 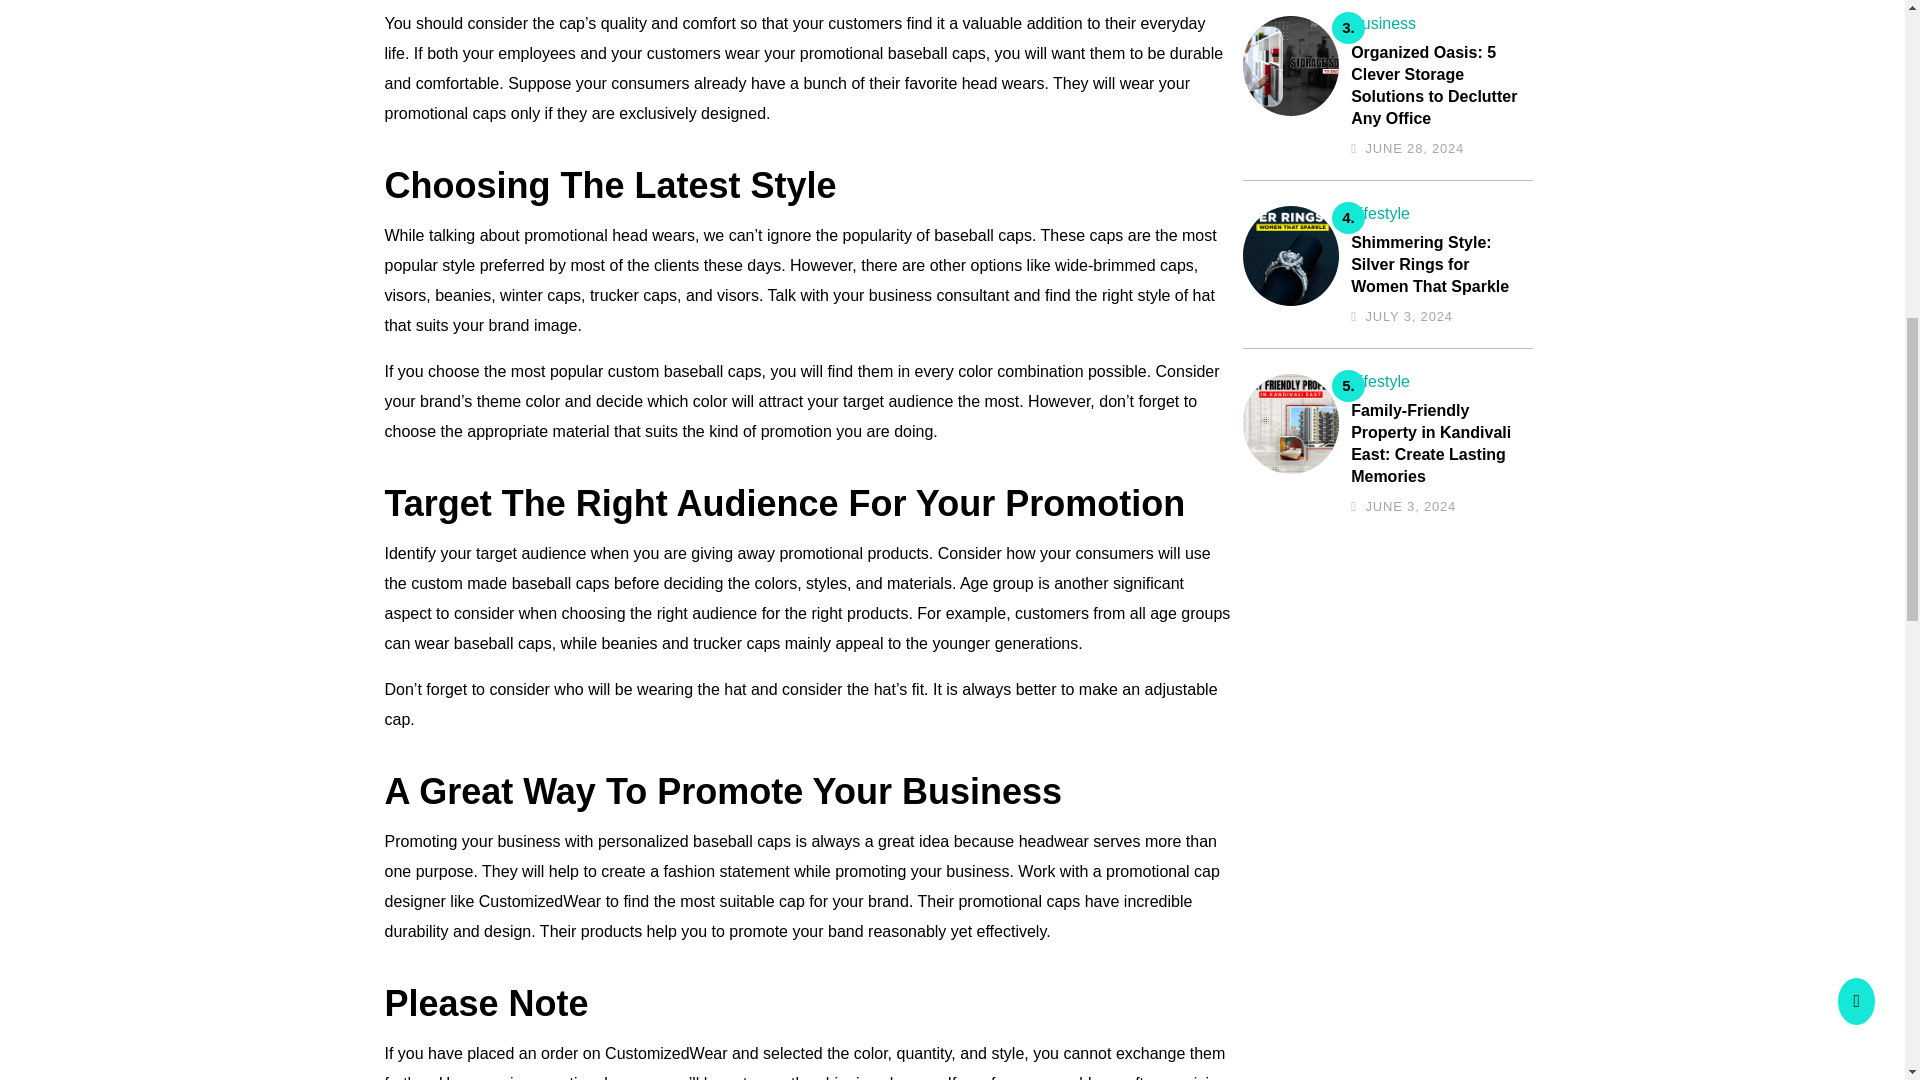 What do you see at coordinates (1380, 380) in the screenshot?
I see `Lifestyle` at bounding box center [1380, 380].